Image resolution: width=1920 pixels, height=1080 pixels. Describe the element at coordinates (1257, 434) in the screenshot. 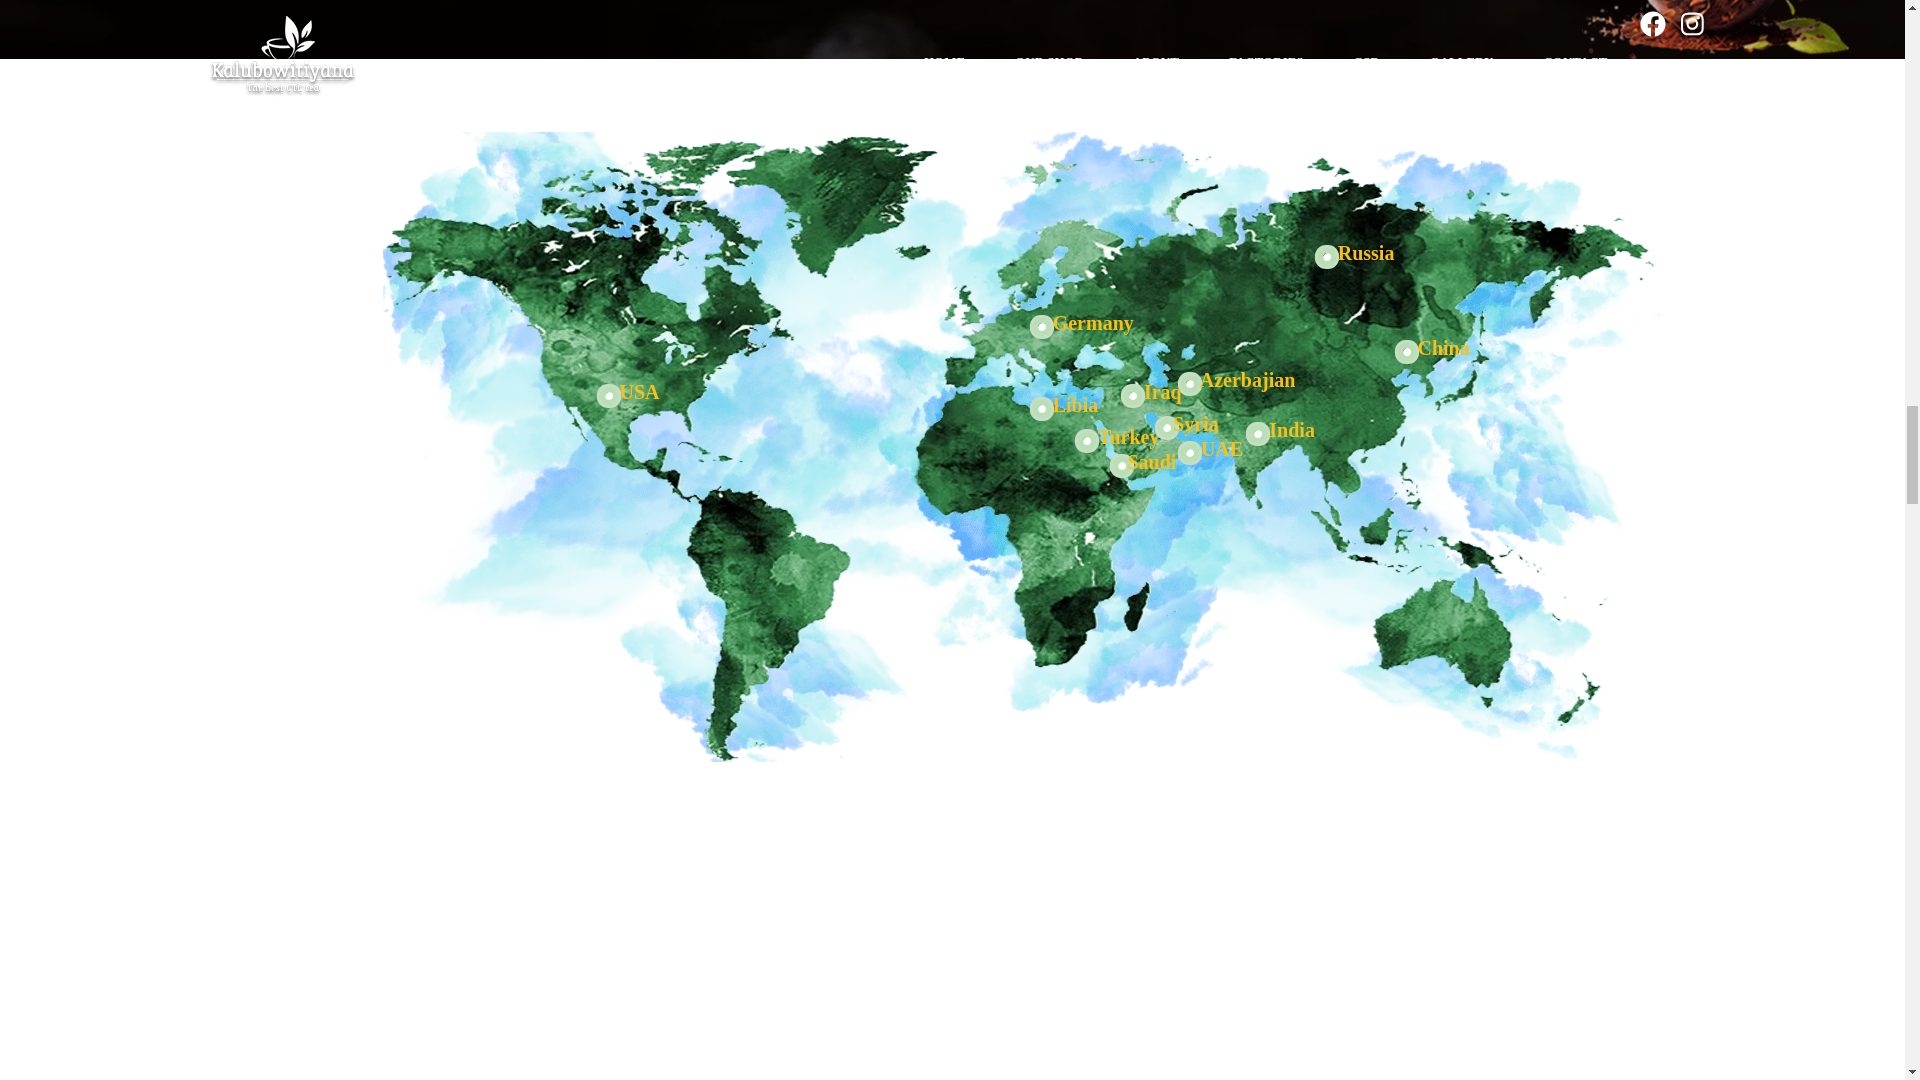

I see `India` at that location.